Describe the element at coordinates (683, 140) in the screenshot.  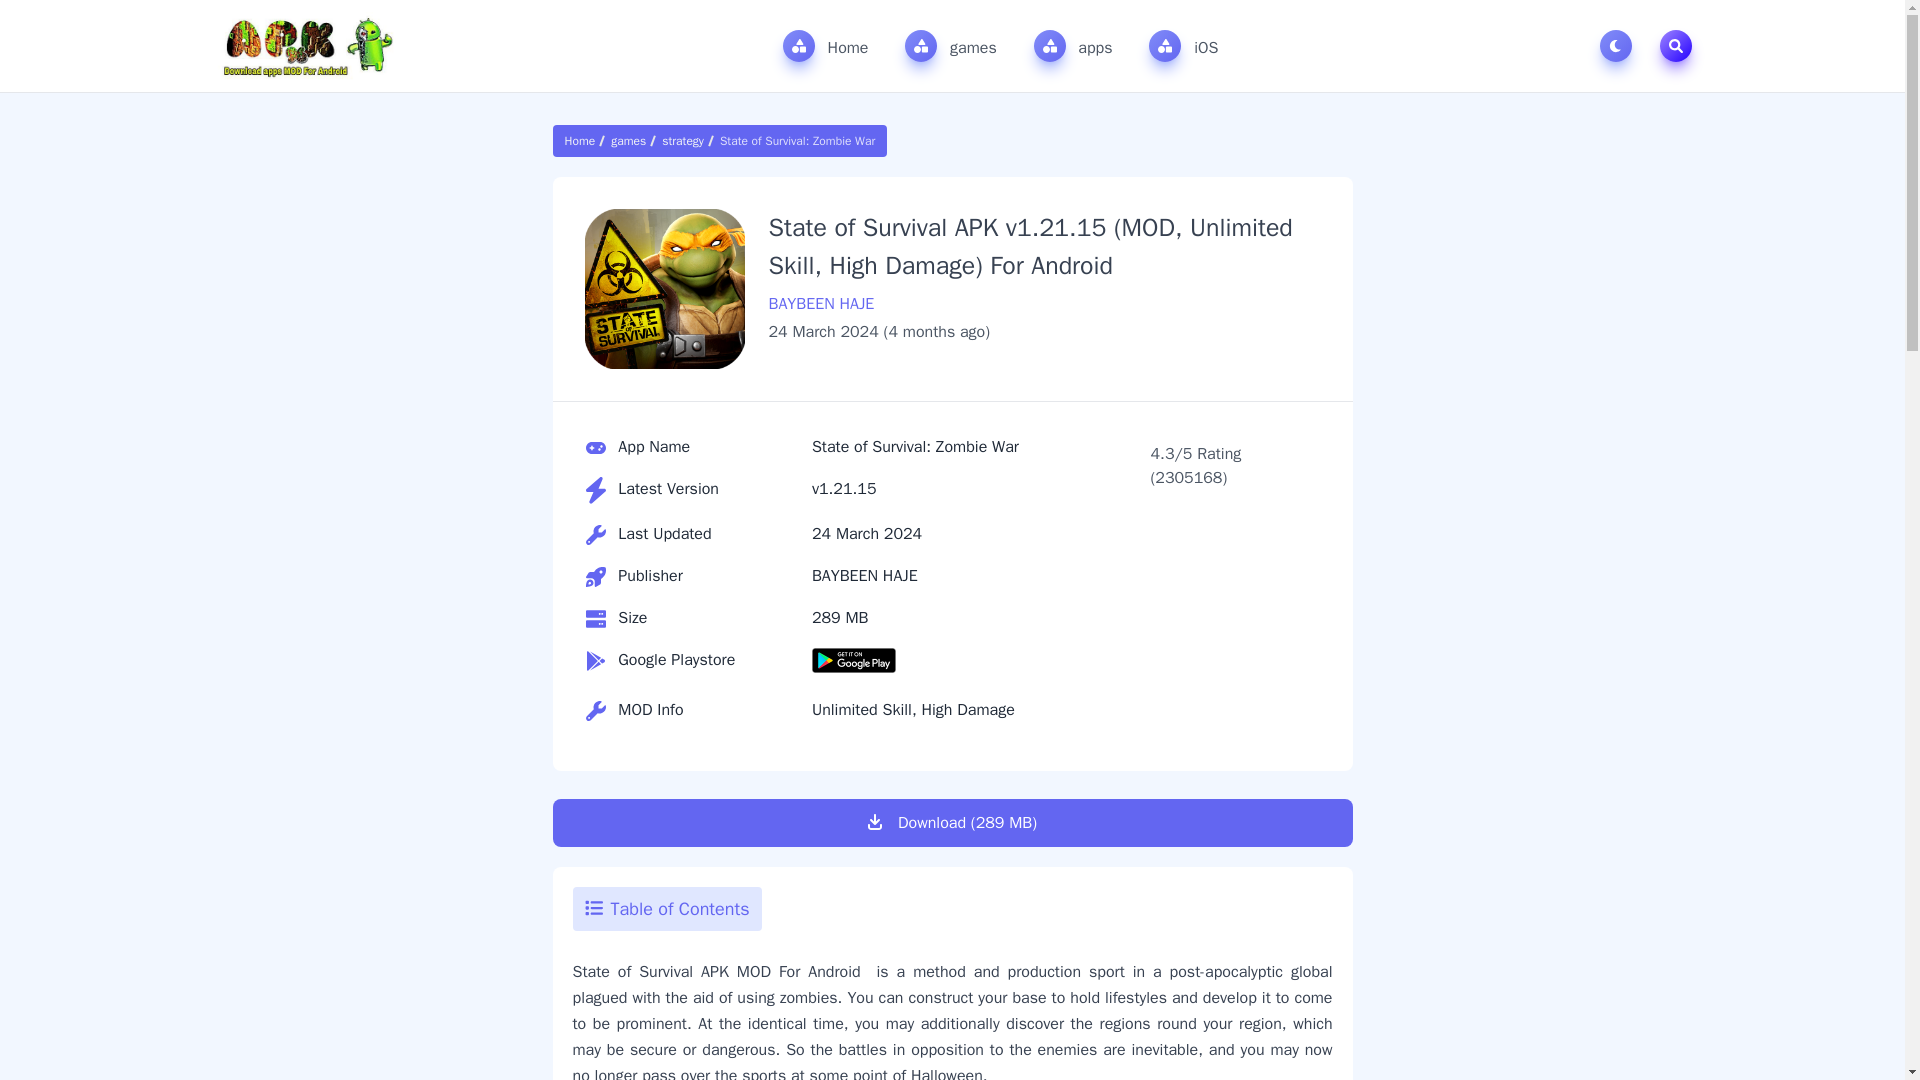
I see `strategy` at that location.